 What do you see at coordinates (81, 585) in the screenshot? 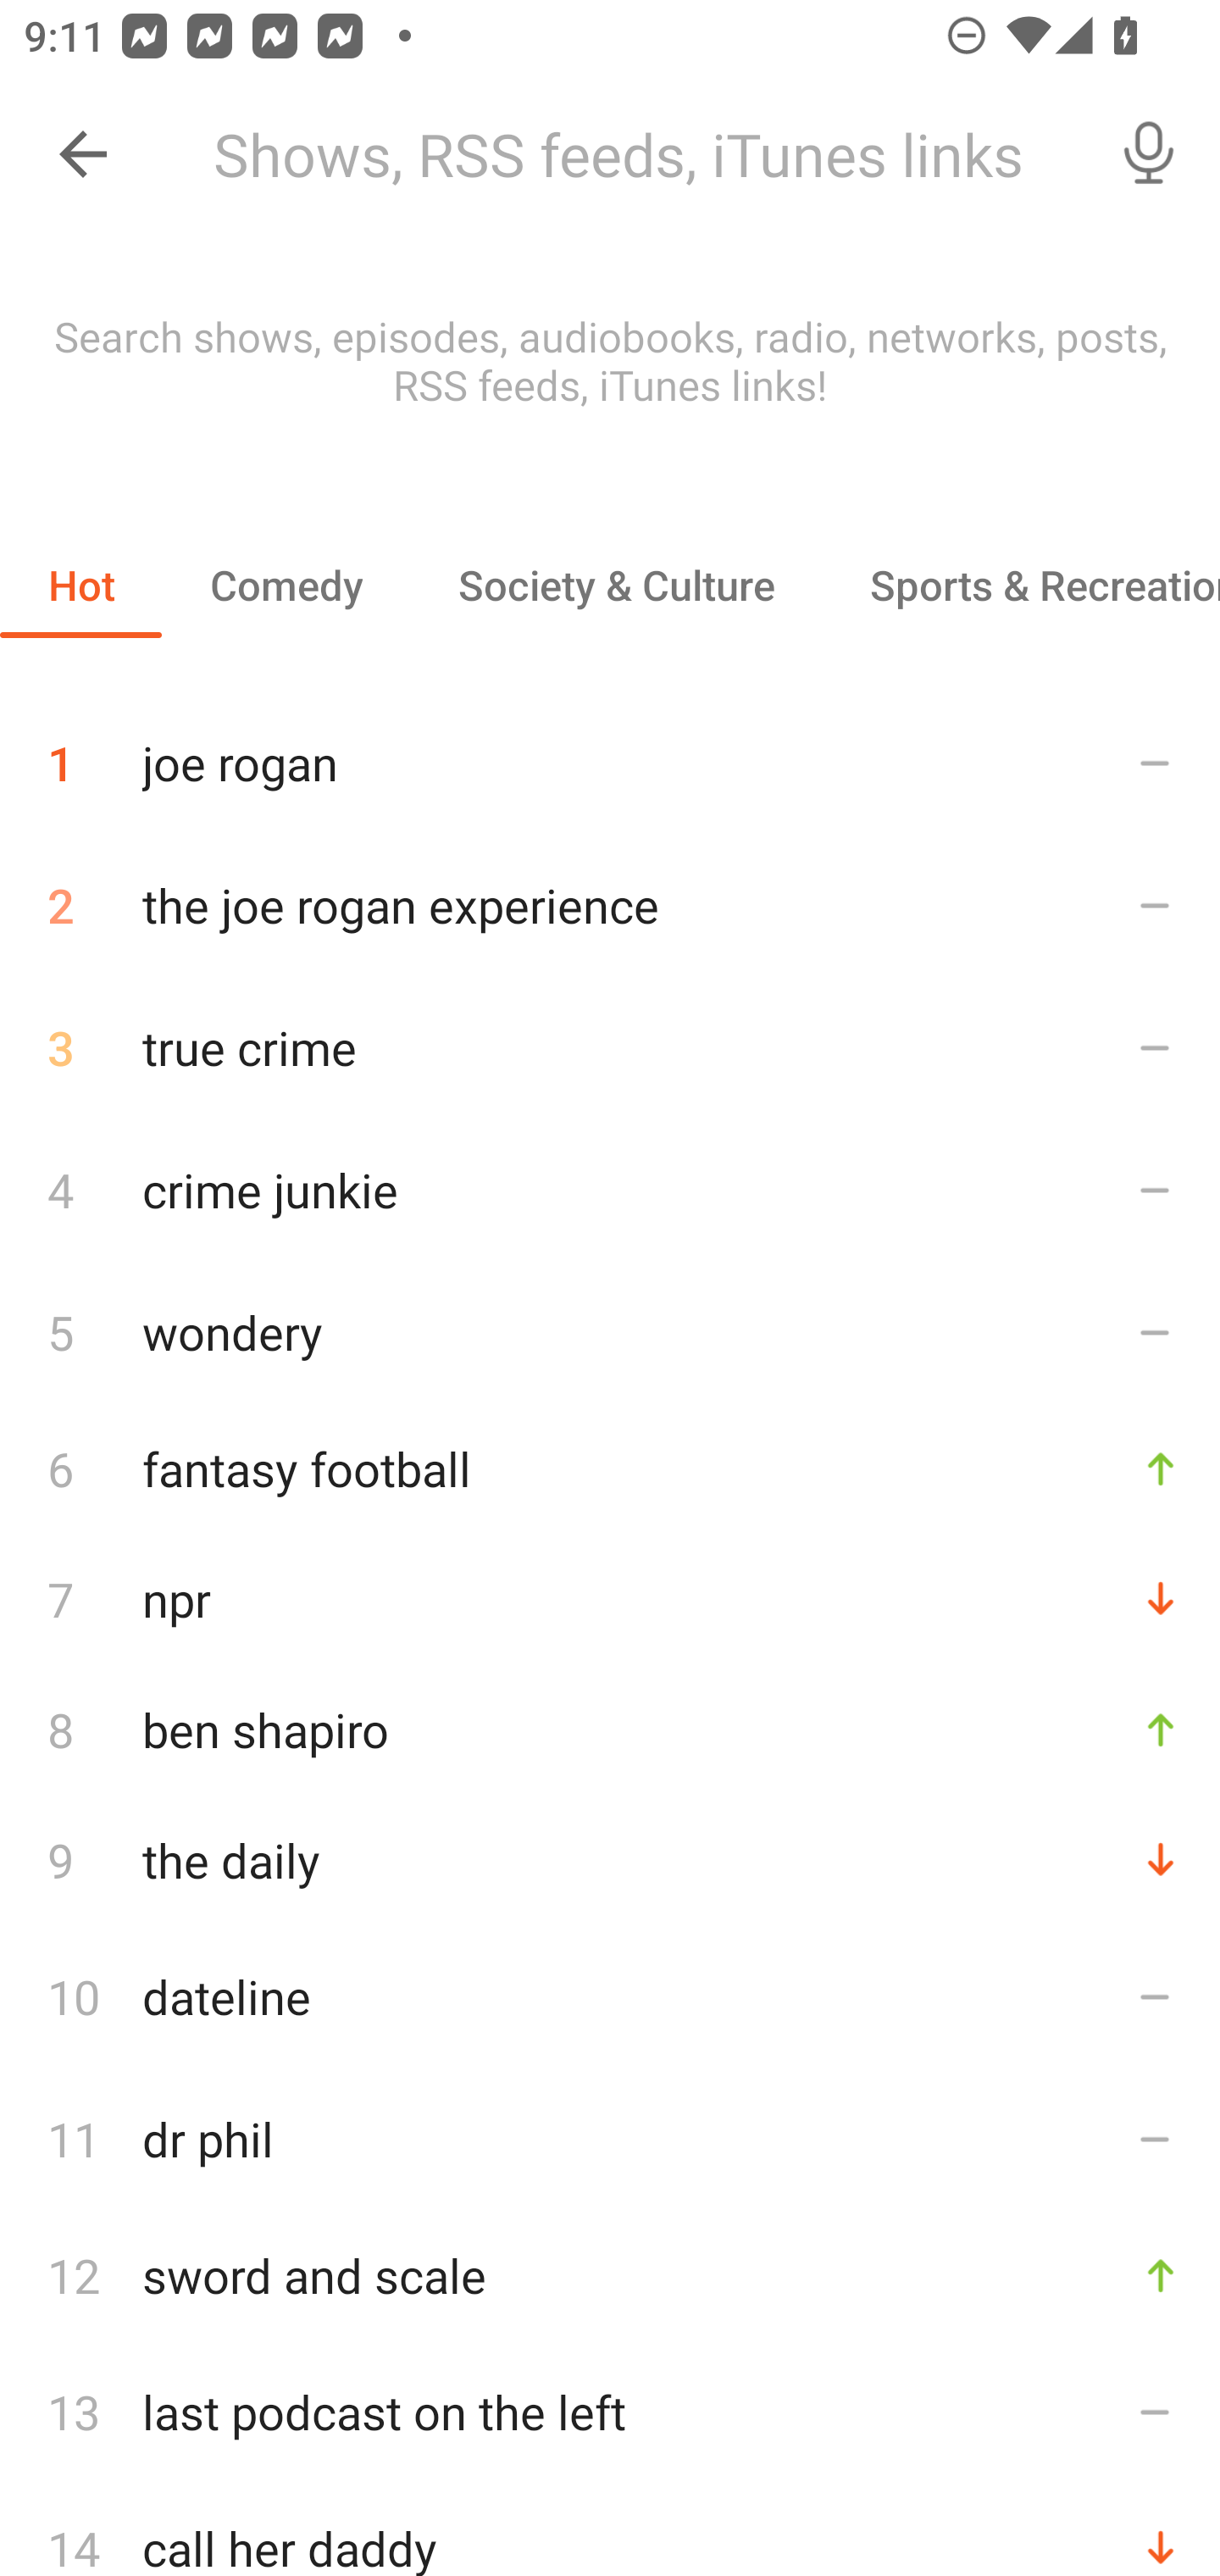
I see `Hot` at bounding box center [81, 585].